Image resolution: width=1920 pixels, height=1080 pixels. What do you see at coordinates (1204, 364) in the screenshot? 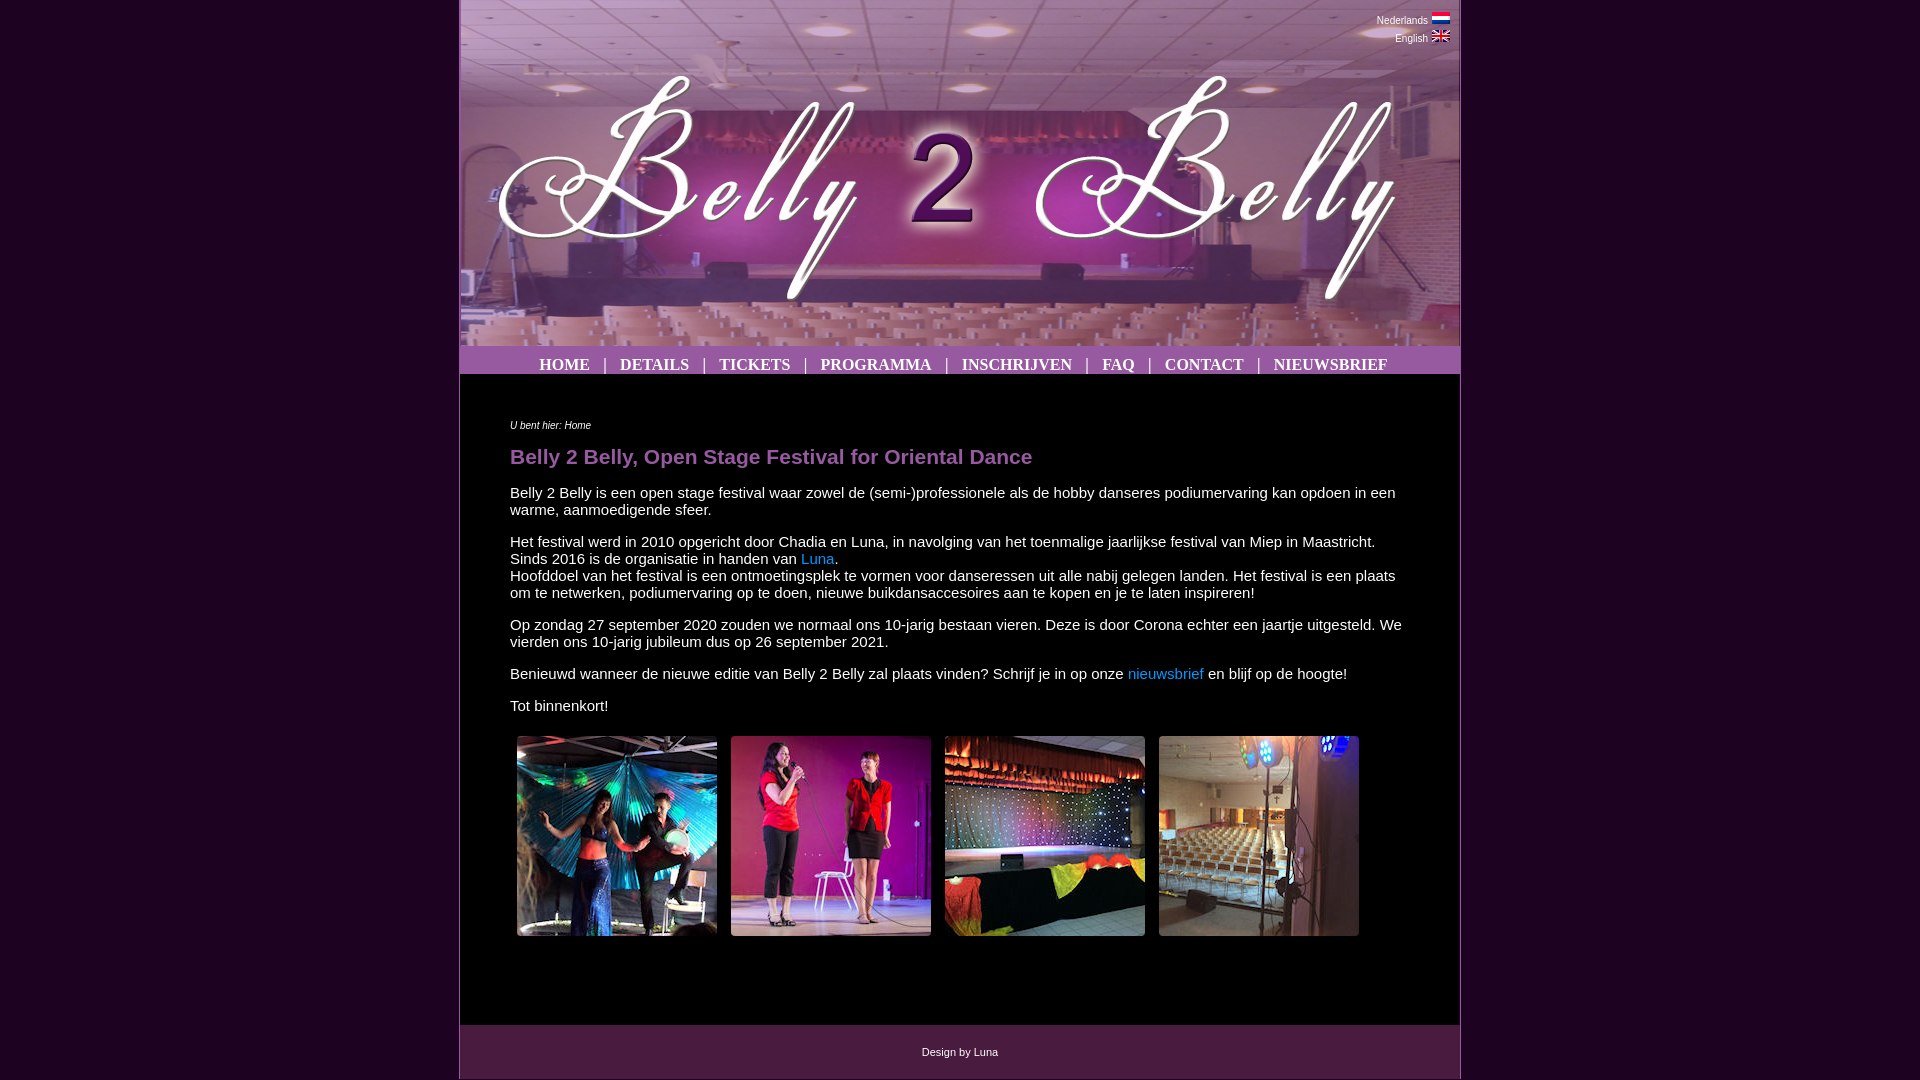
I see `CONTACT` at bounding box center [1204, 364].